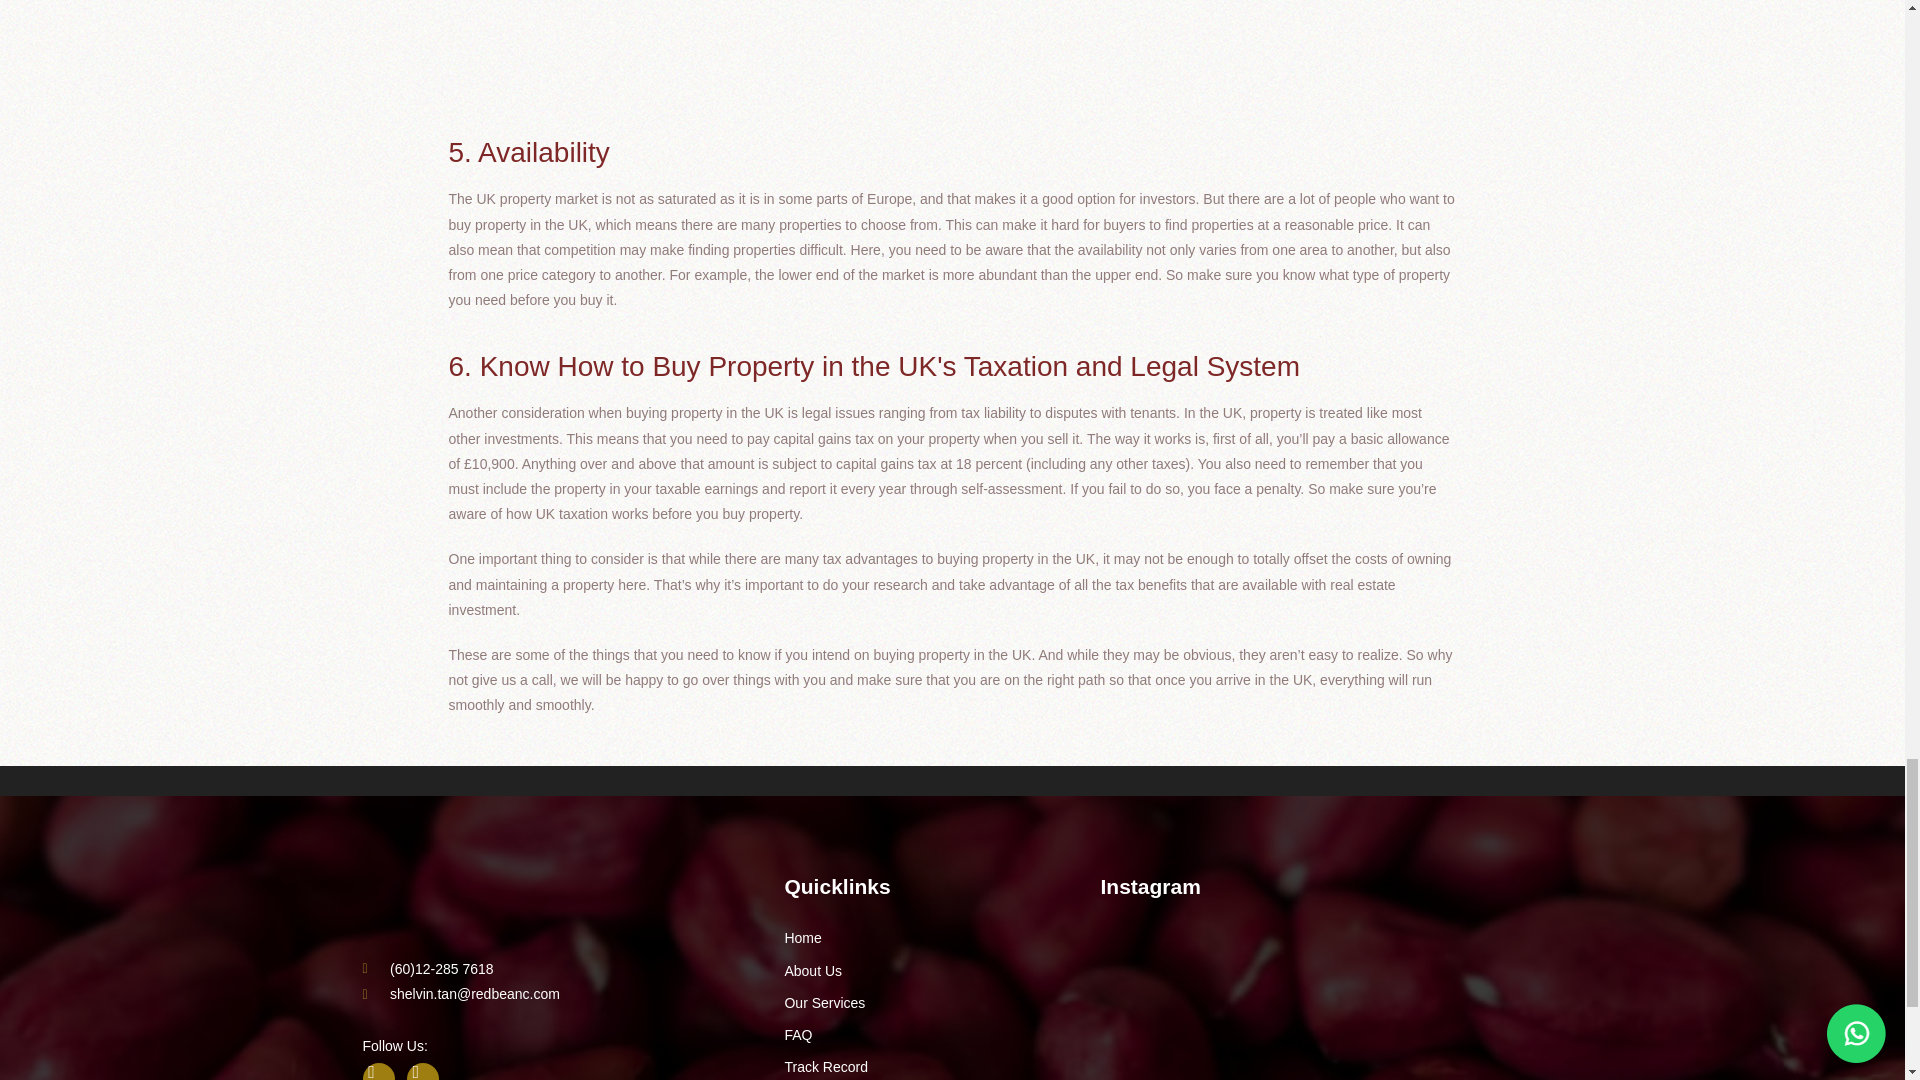 This screenshot has height=1080, width=1920. Describe the element at coordinates (824, 1002) in the screenshot. I see `Our Services` at that location.